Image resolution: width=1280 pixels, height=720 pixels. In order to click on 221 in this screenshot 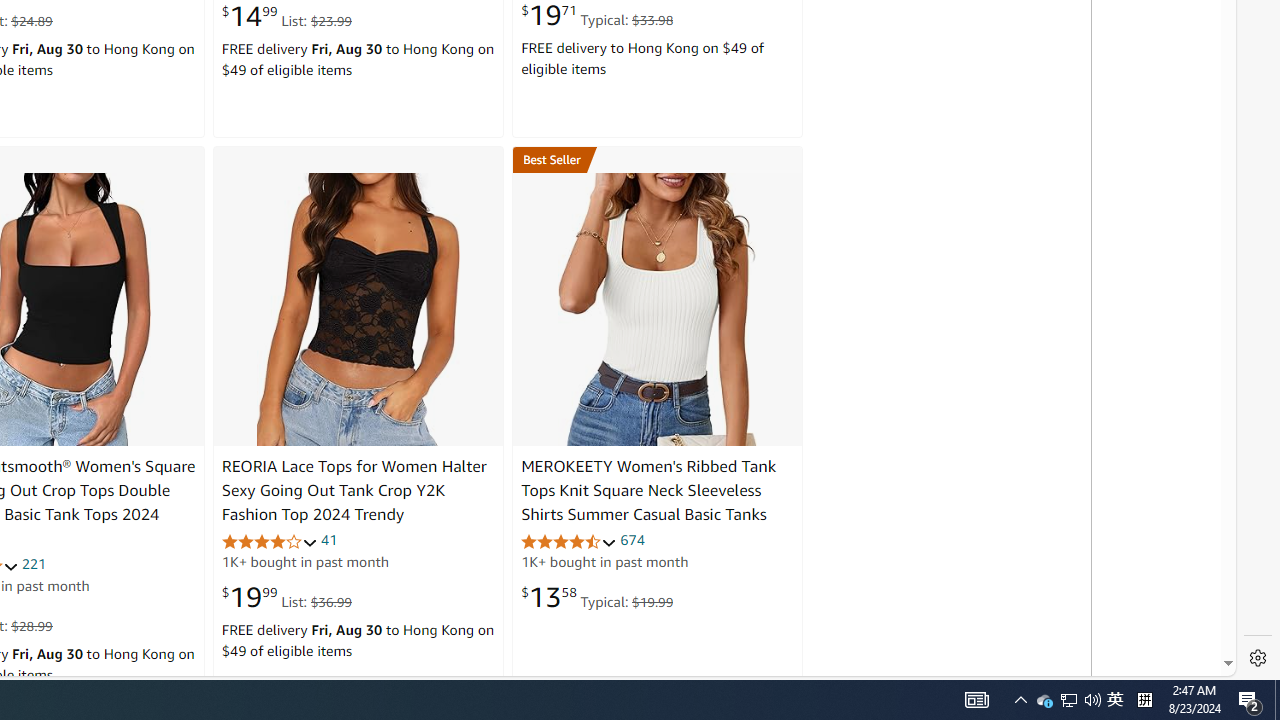, I will do `click(34, 563)`.